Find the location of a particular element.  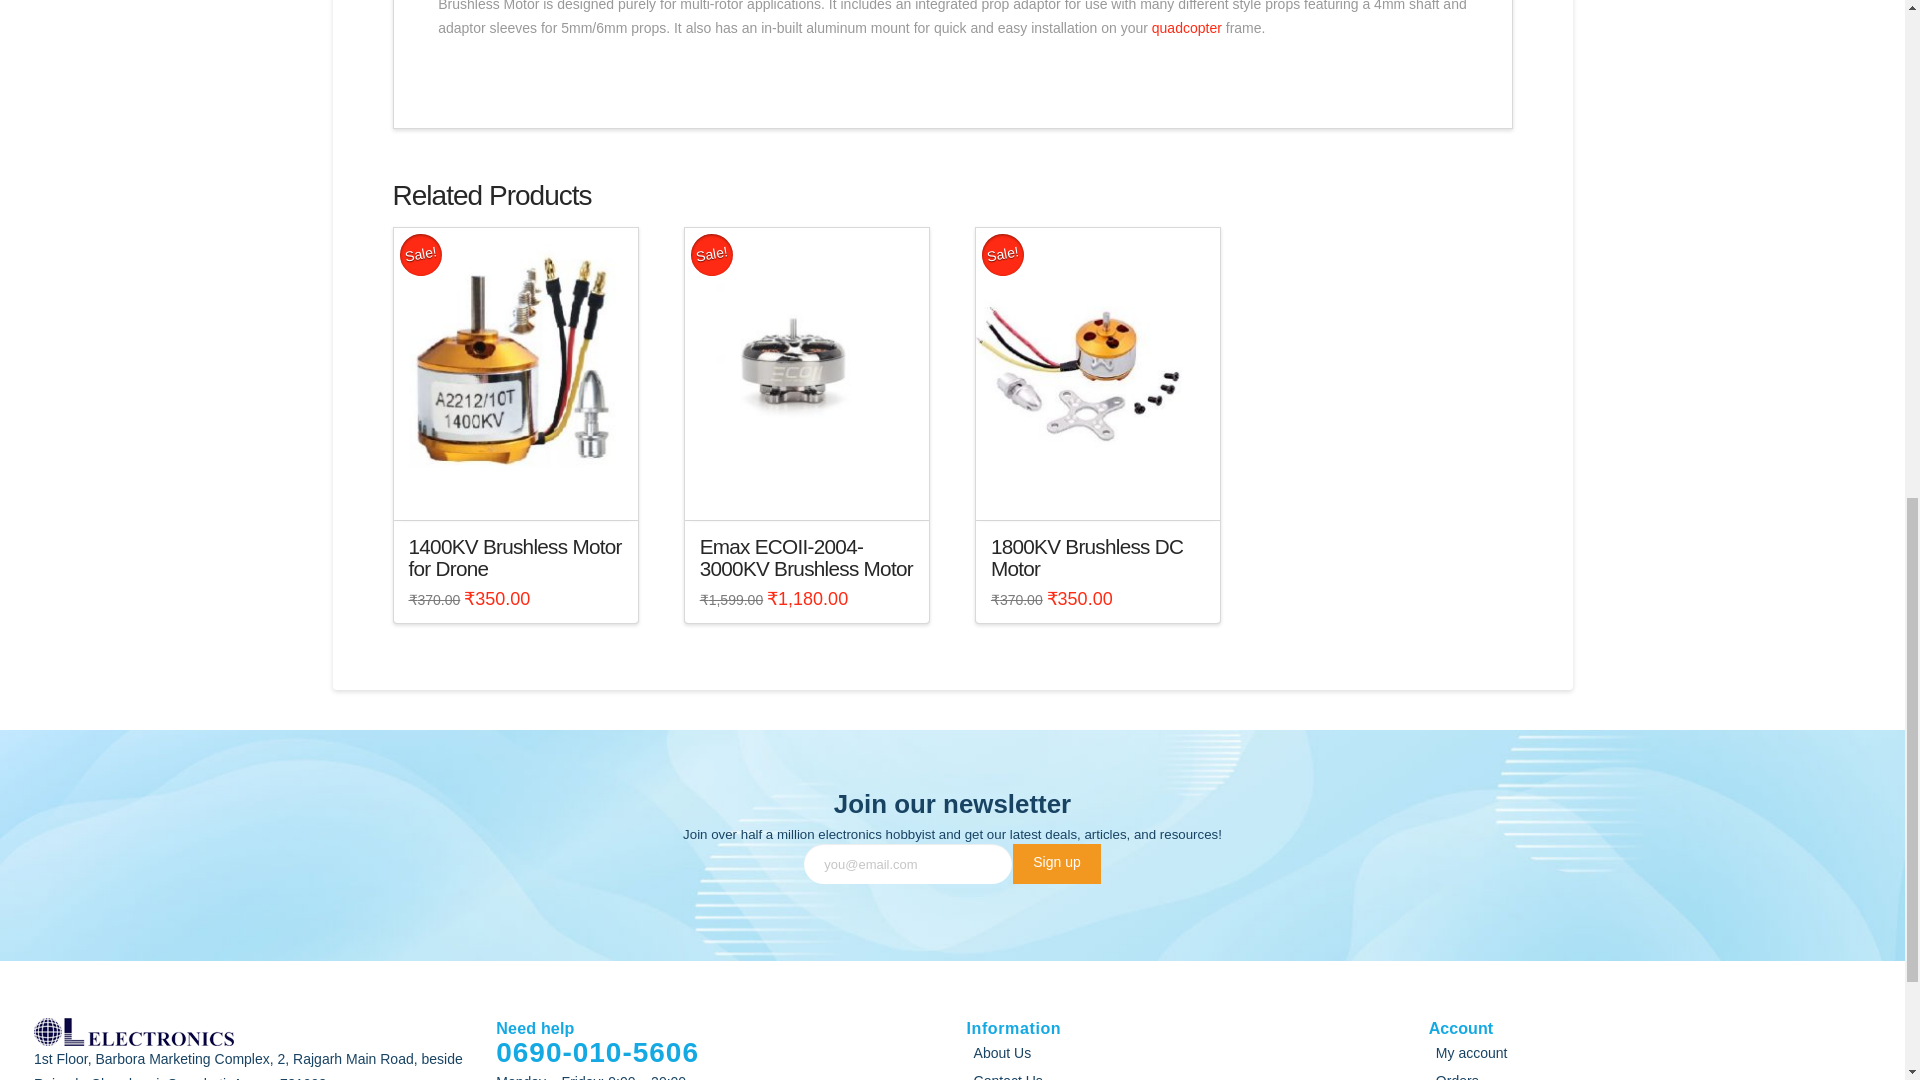

1800KV Brushless DC Motor is located at coordinates (1086, 556).